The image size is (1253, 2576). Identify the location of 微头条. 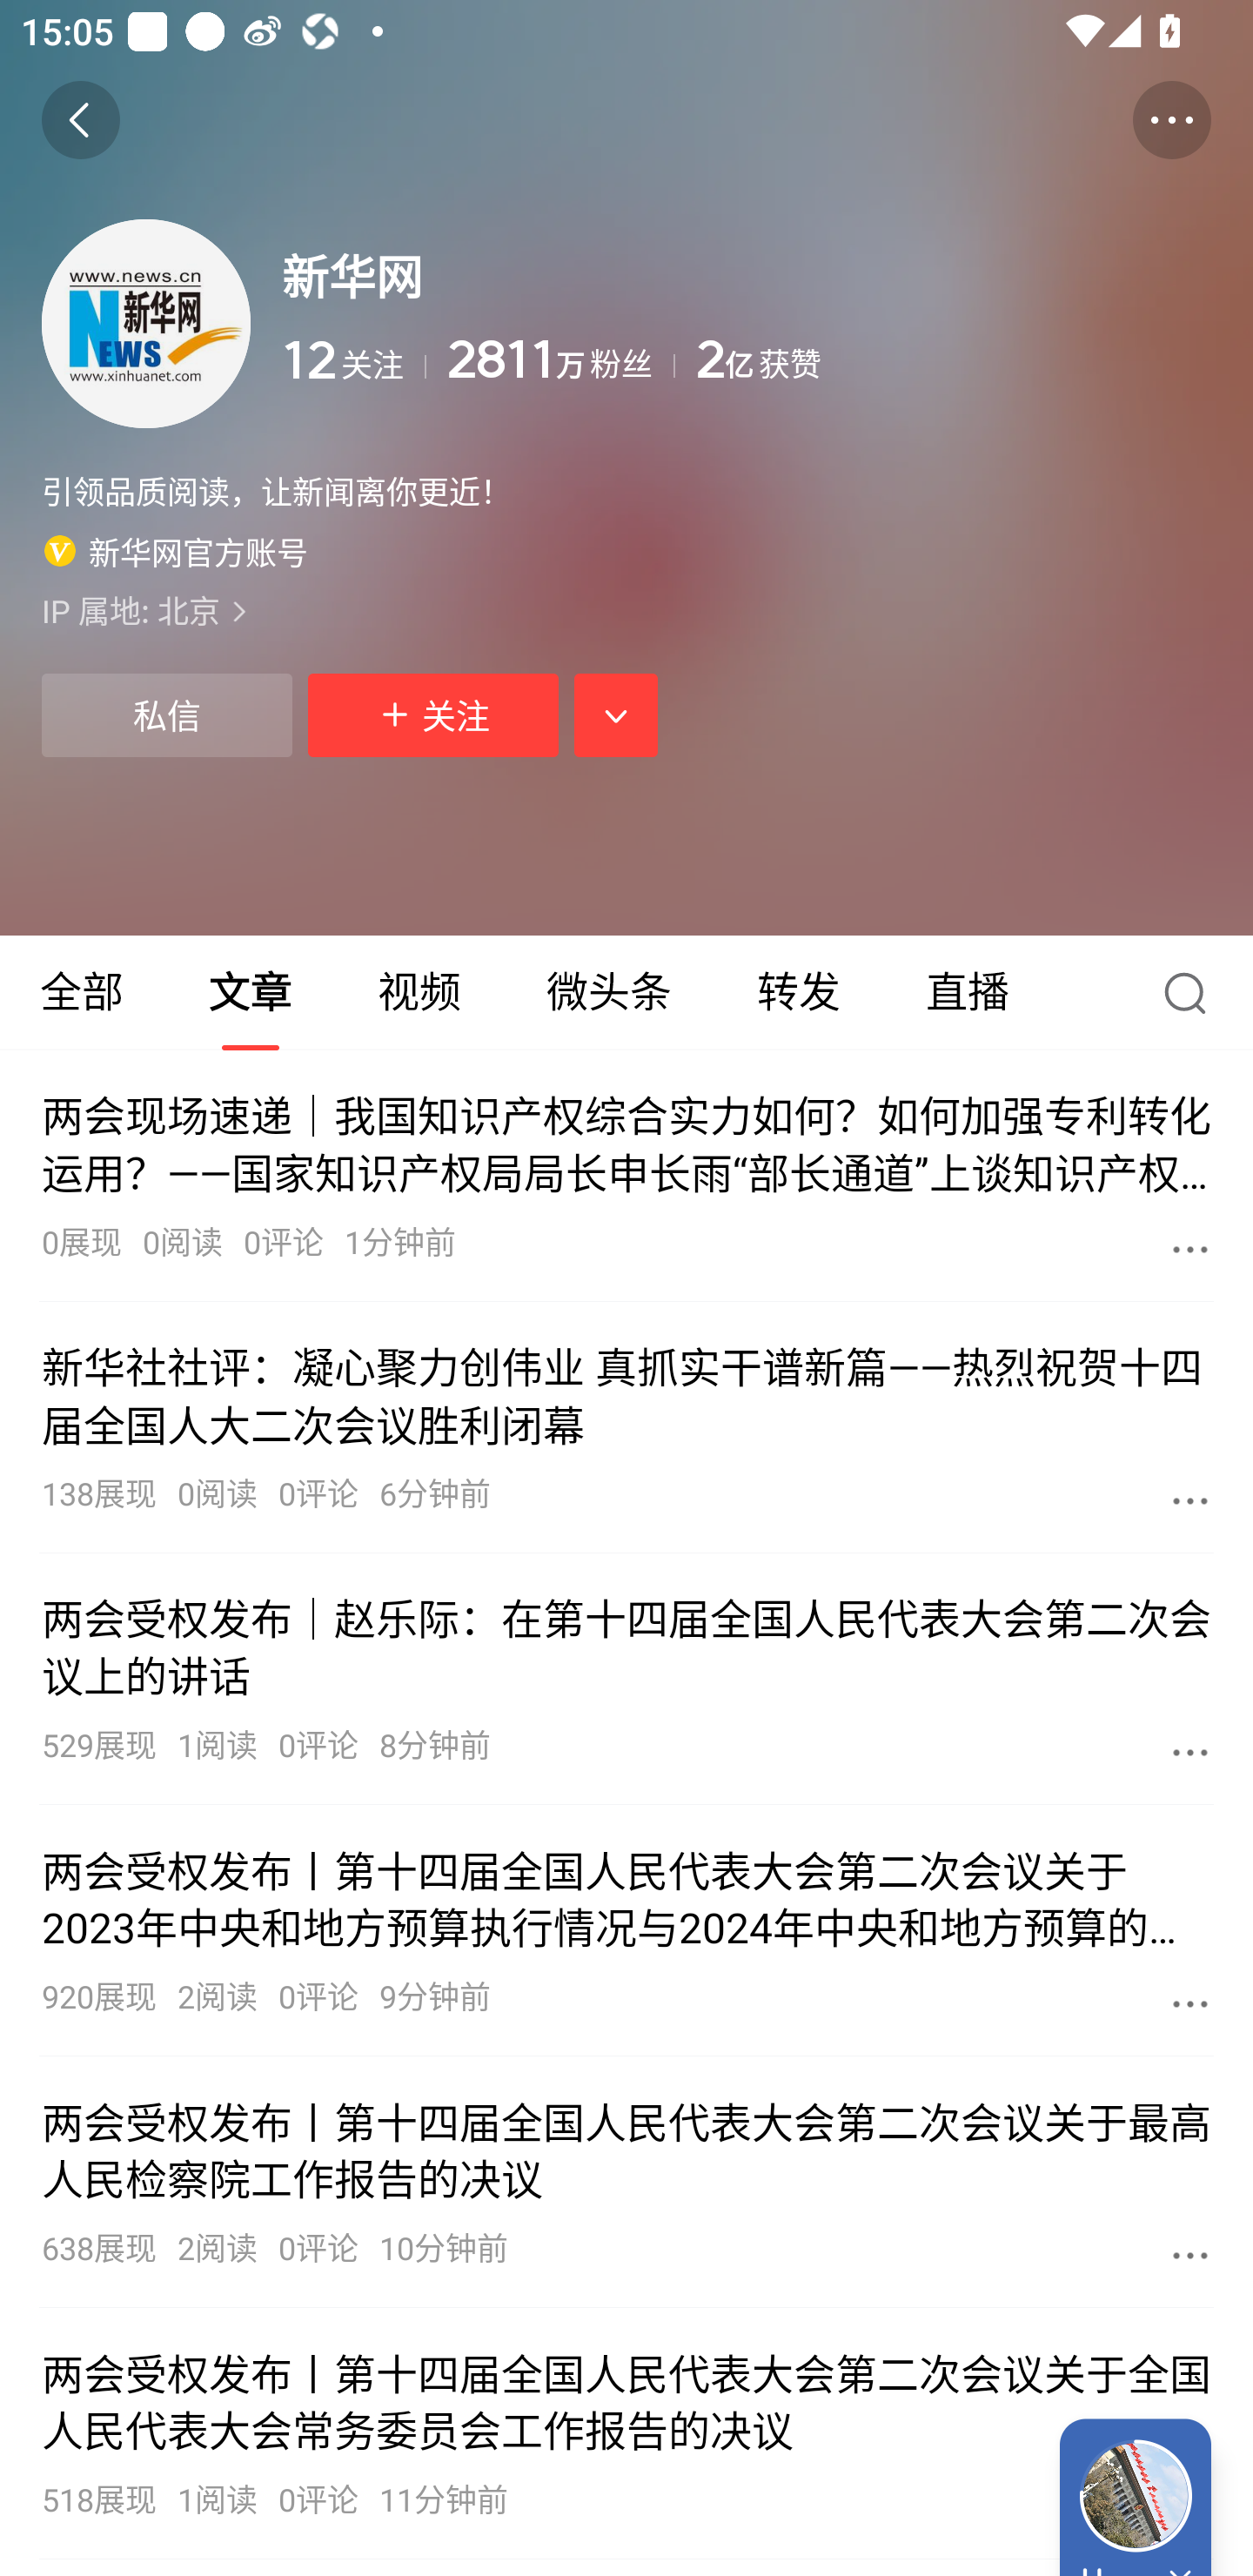
(608, 992).